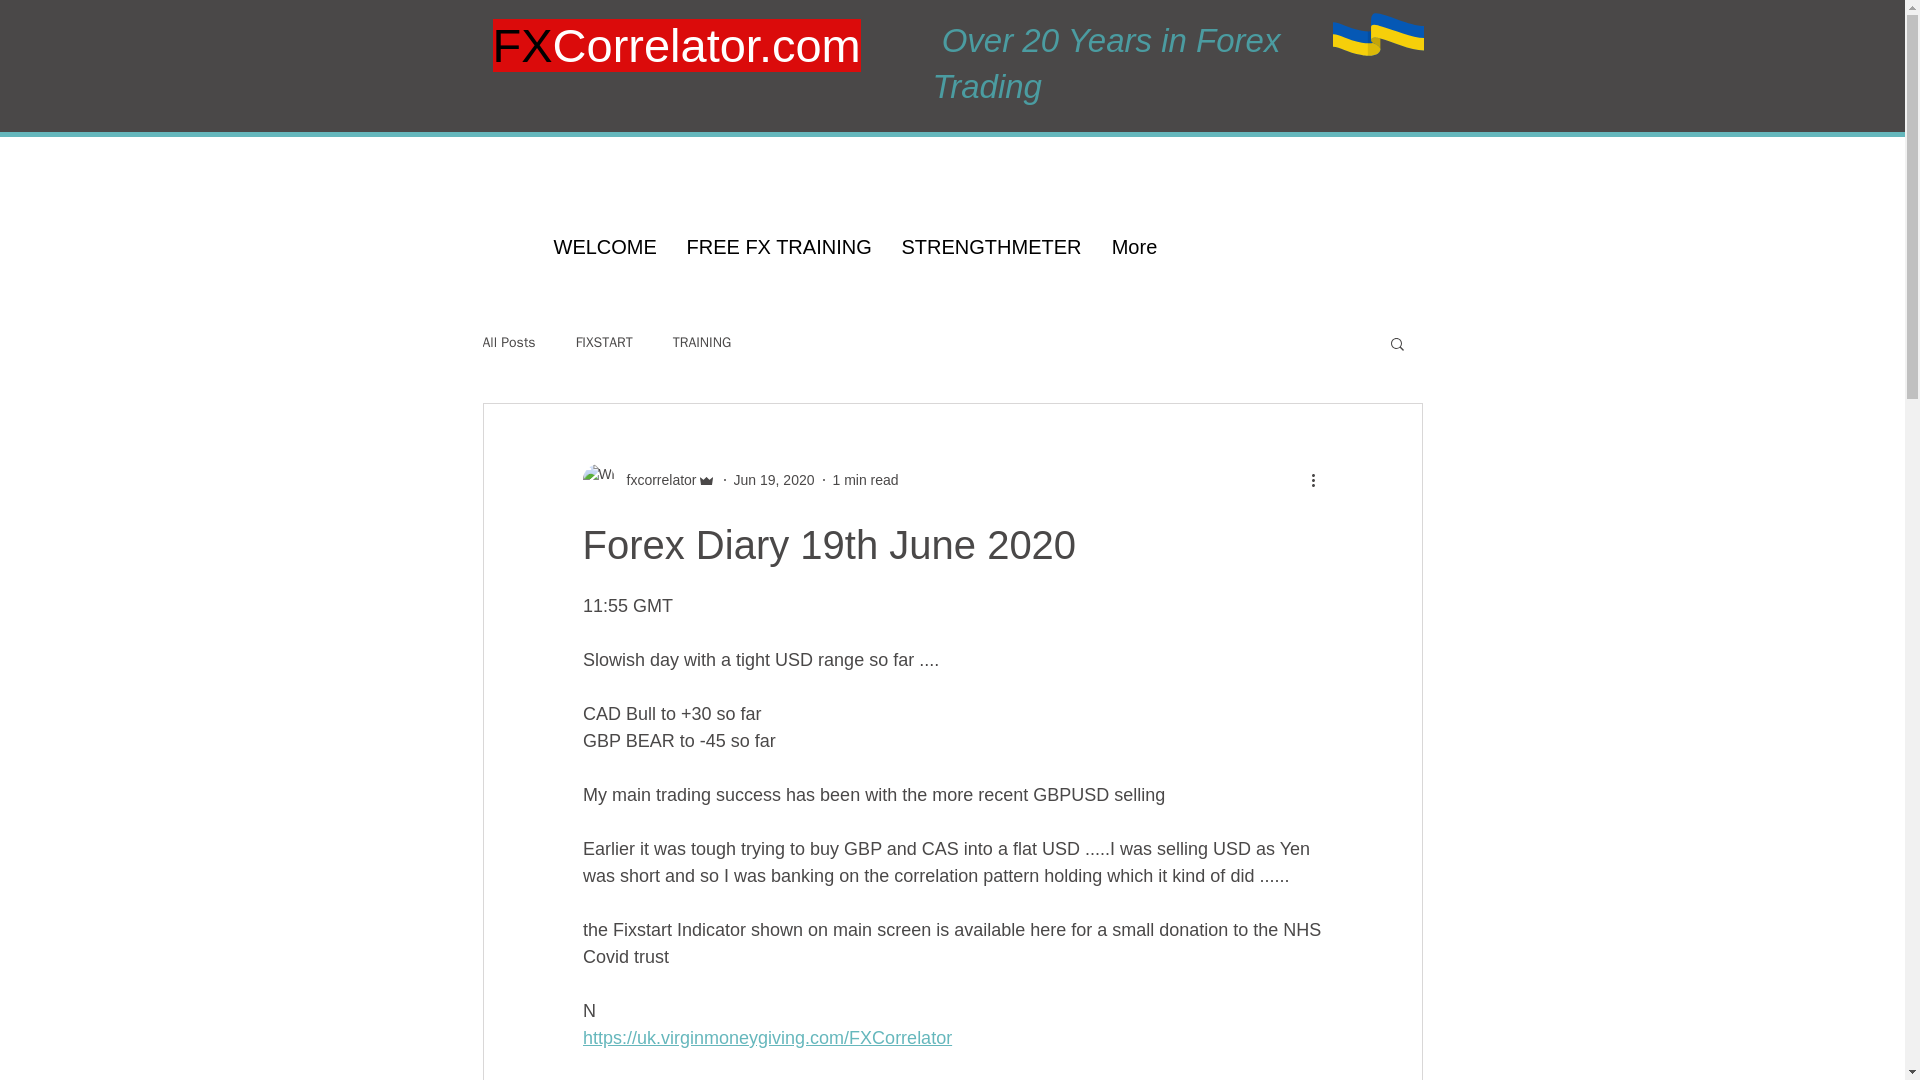 This screenshot has width=1920, height=1080. Describe the element at coordinates (648, 480) in the screenshot. I see `fxcorrelator` at that location.